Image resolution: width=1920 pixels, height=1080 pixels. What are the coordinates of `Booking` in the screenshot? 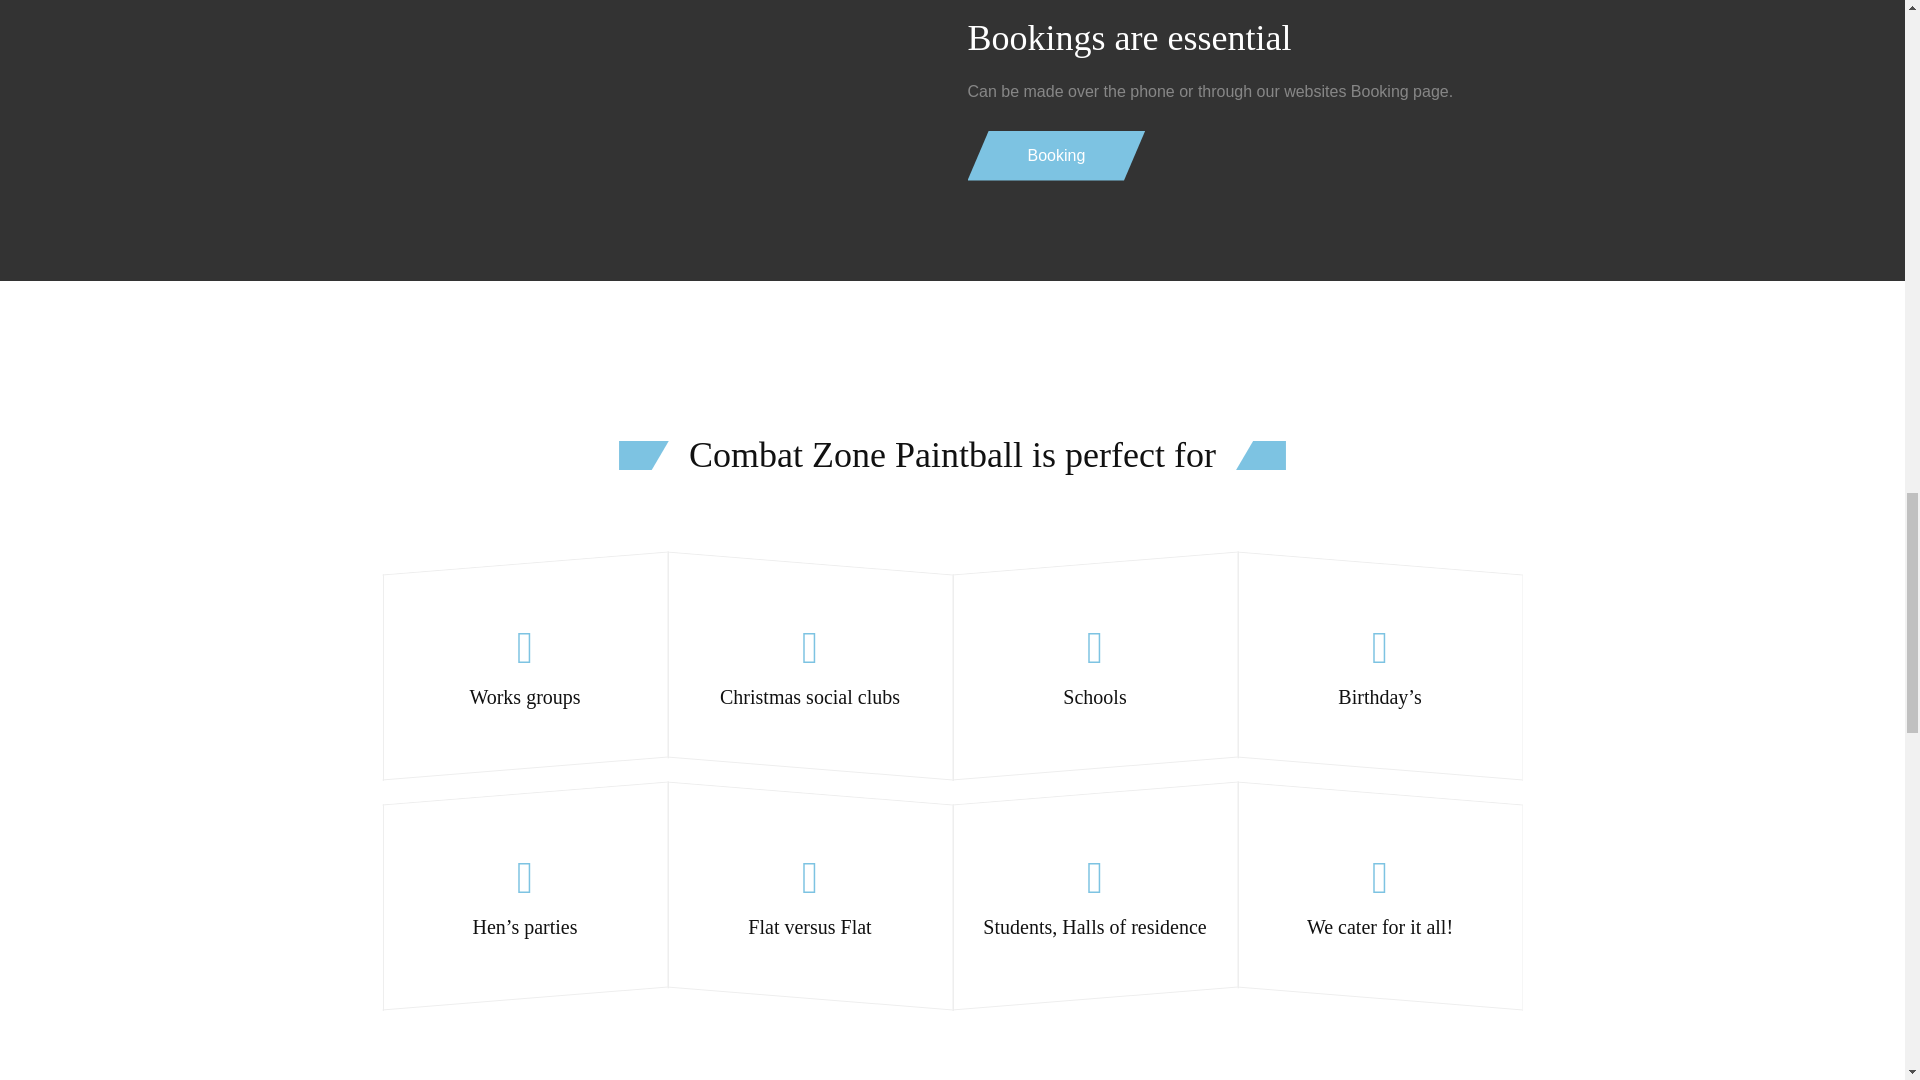 It's located at (1056, 156).